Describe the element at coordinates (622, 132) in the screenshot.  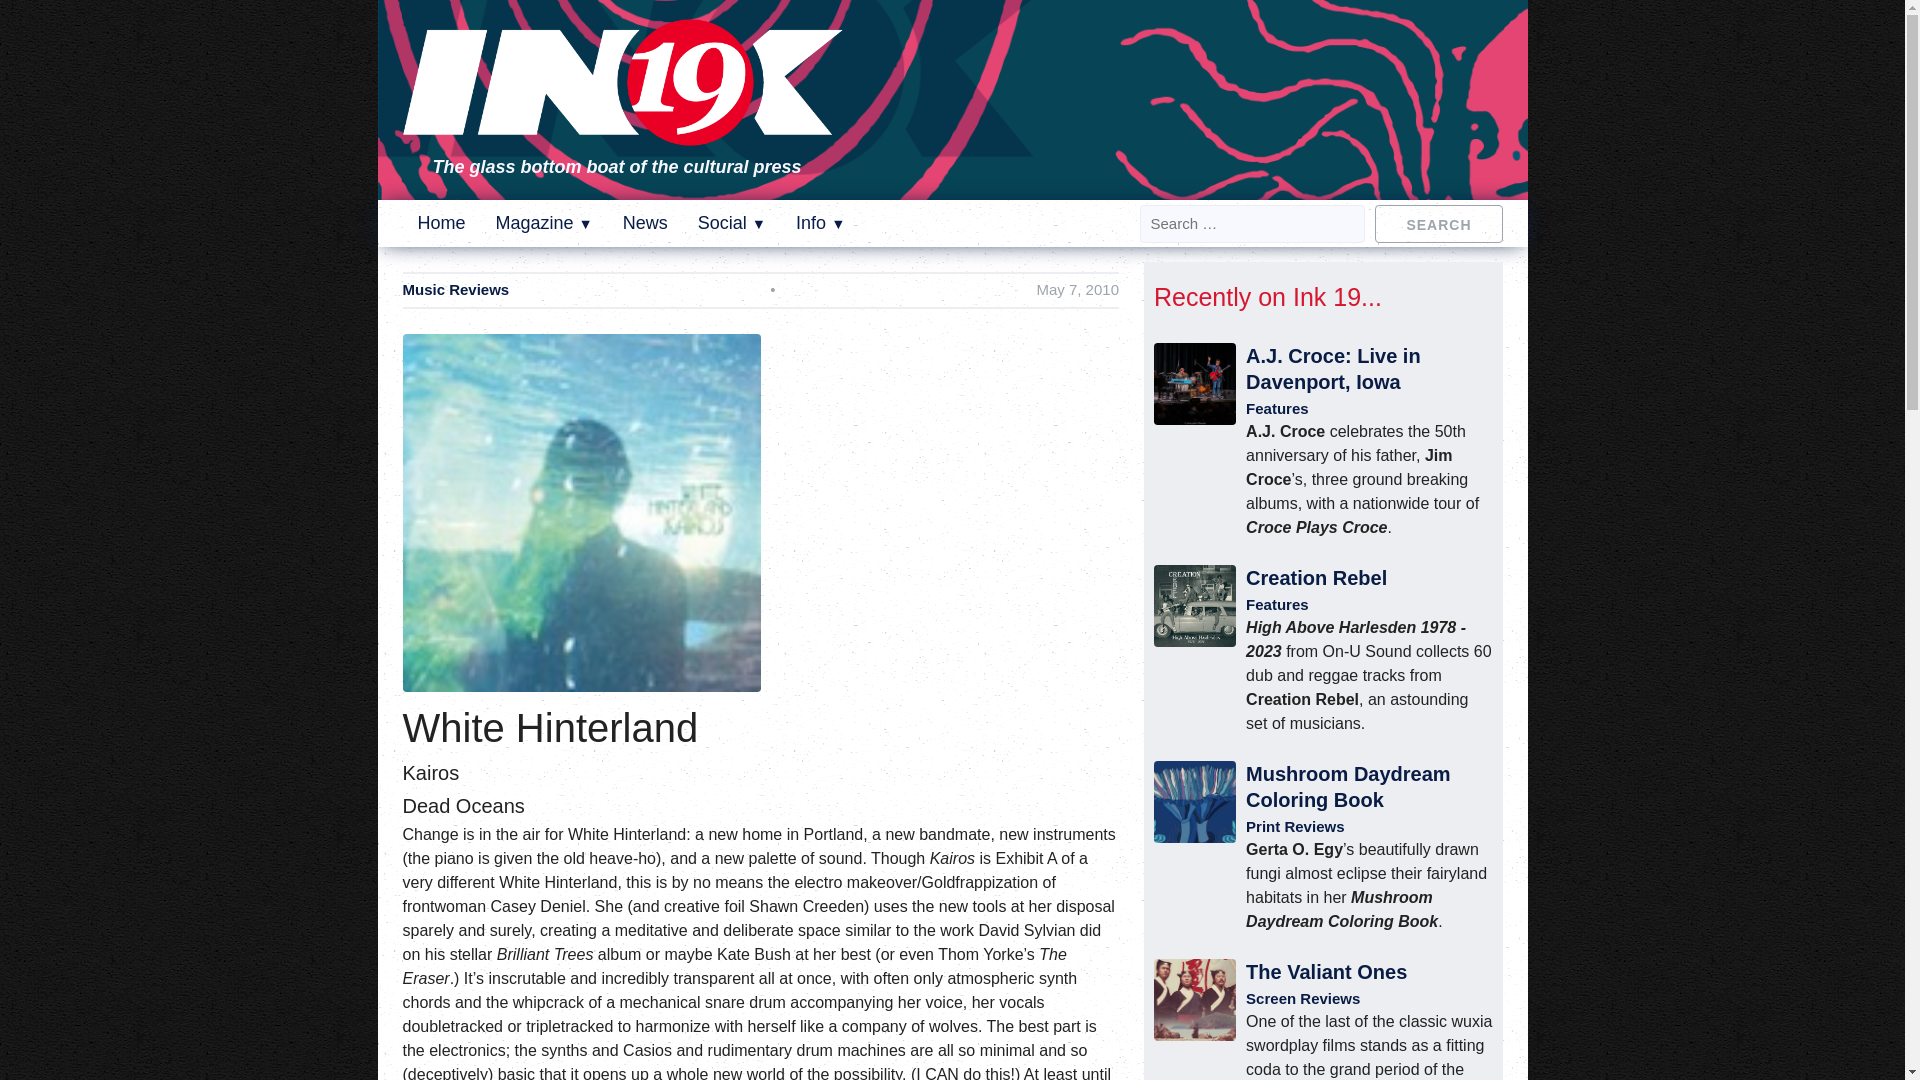
I see `Ink 19` at that location.